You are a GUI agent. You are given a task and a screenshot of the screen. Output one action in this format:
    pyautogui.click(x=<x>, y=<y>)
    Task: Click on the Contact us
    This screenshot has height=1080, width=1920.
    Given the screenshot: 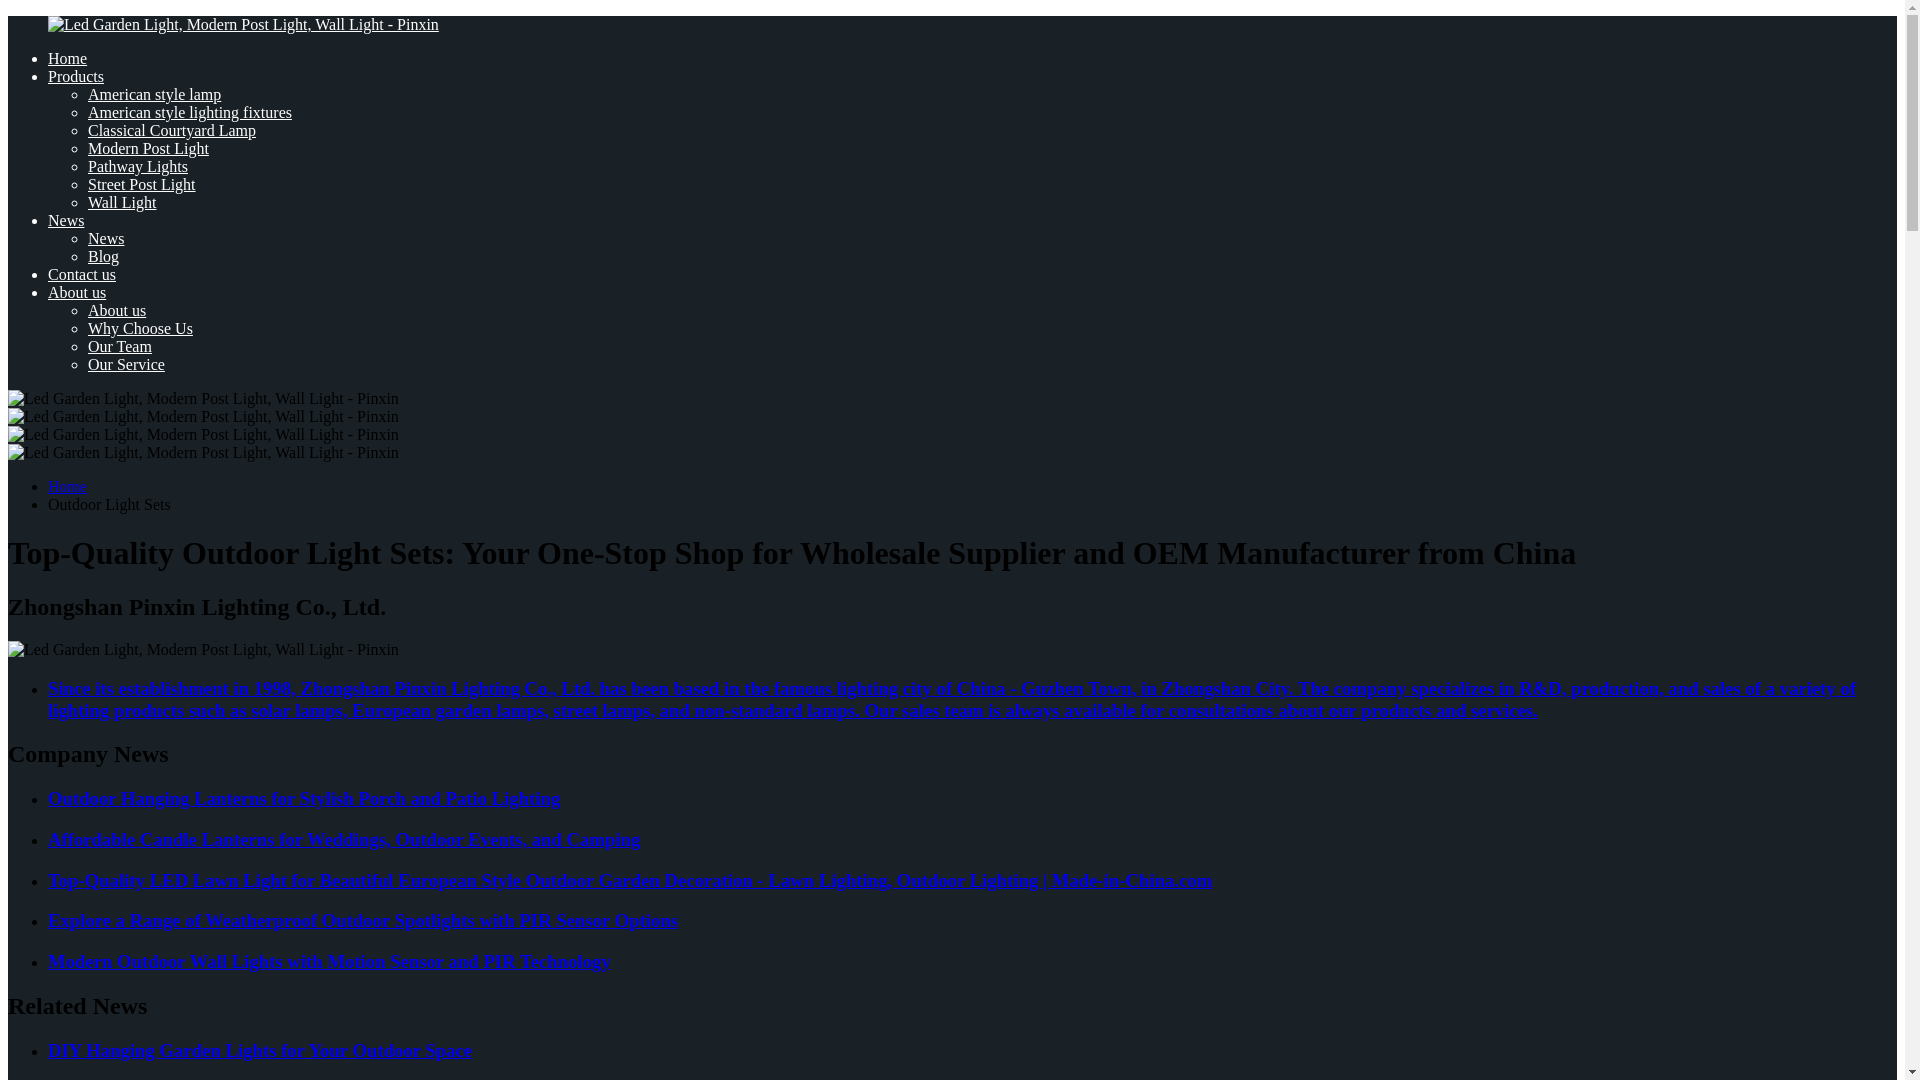 What is the action you would take?
    pyautogui.click(x=82, y=274)
    